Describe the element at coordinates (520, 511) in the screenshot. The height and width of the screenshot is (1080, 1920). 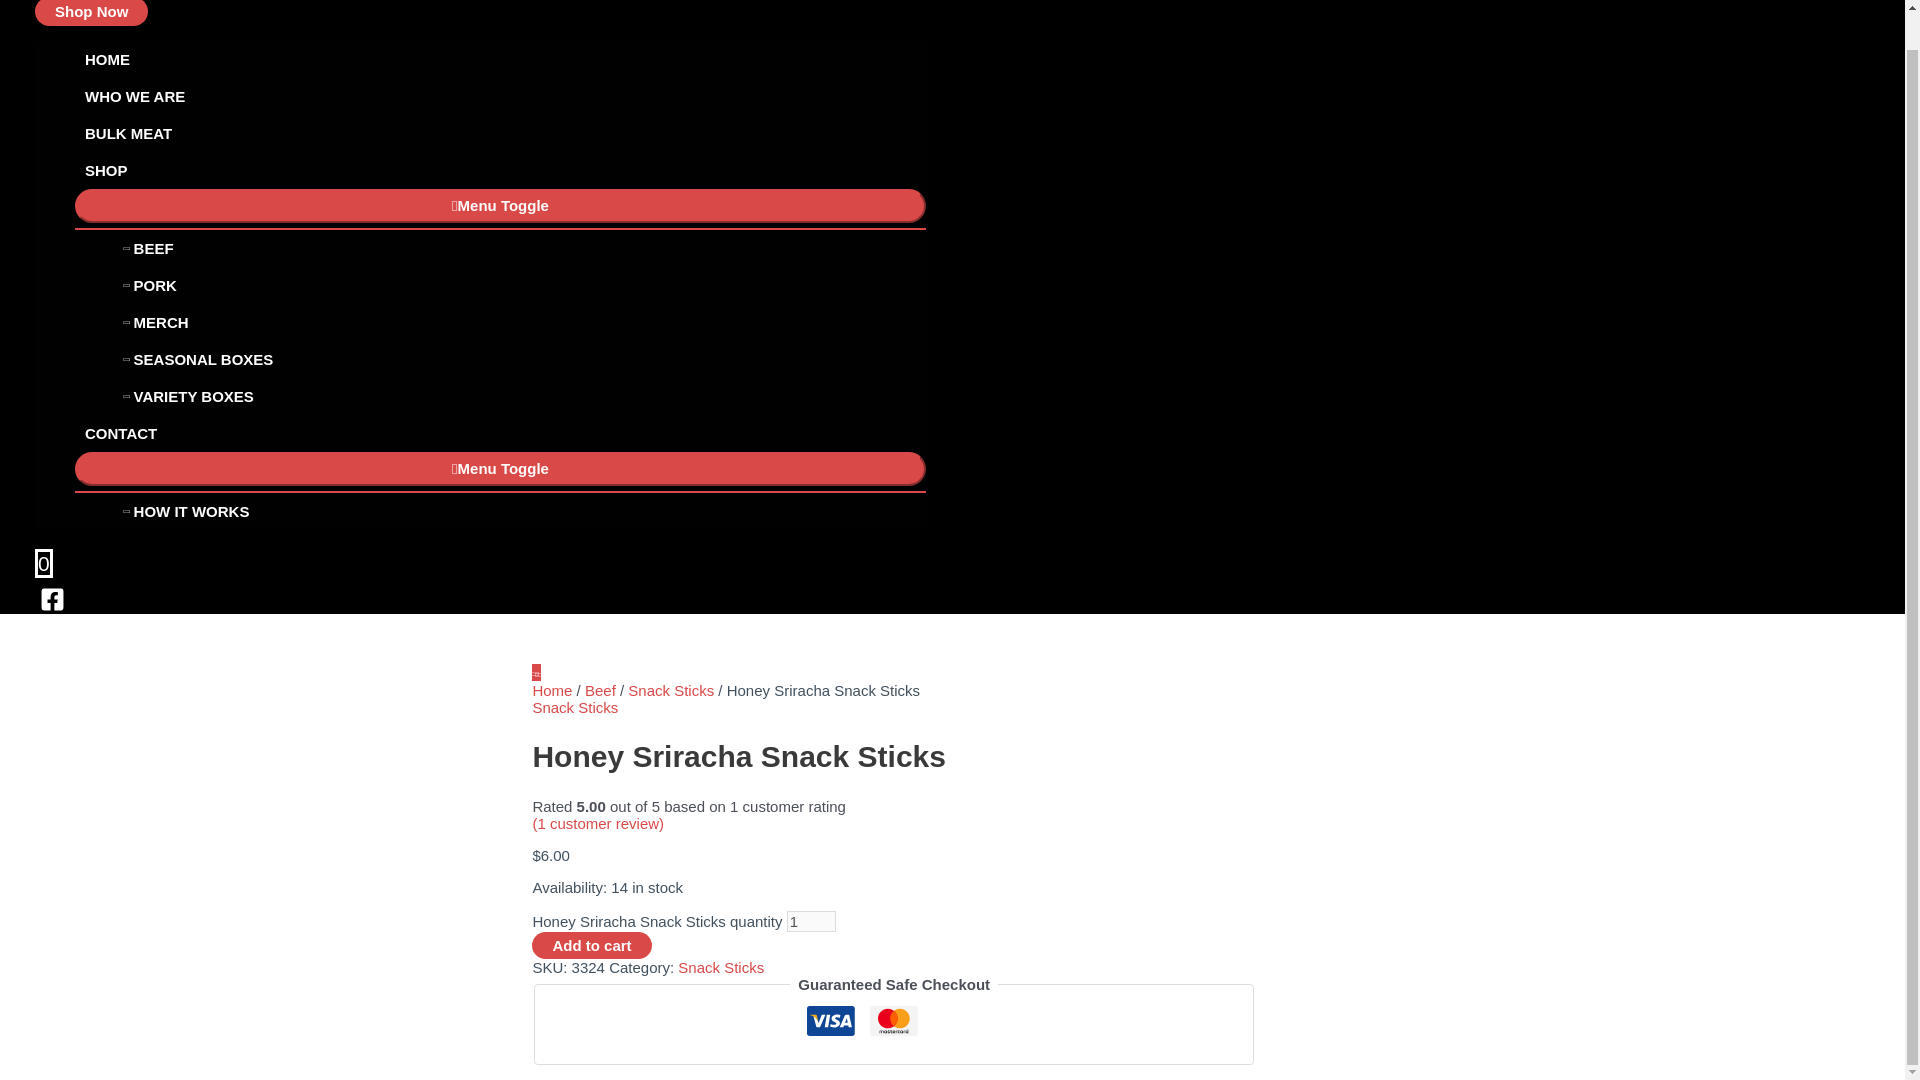
I see `HOW IT WORKS` at that location.